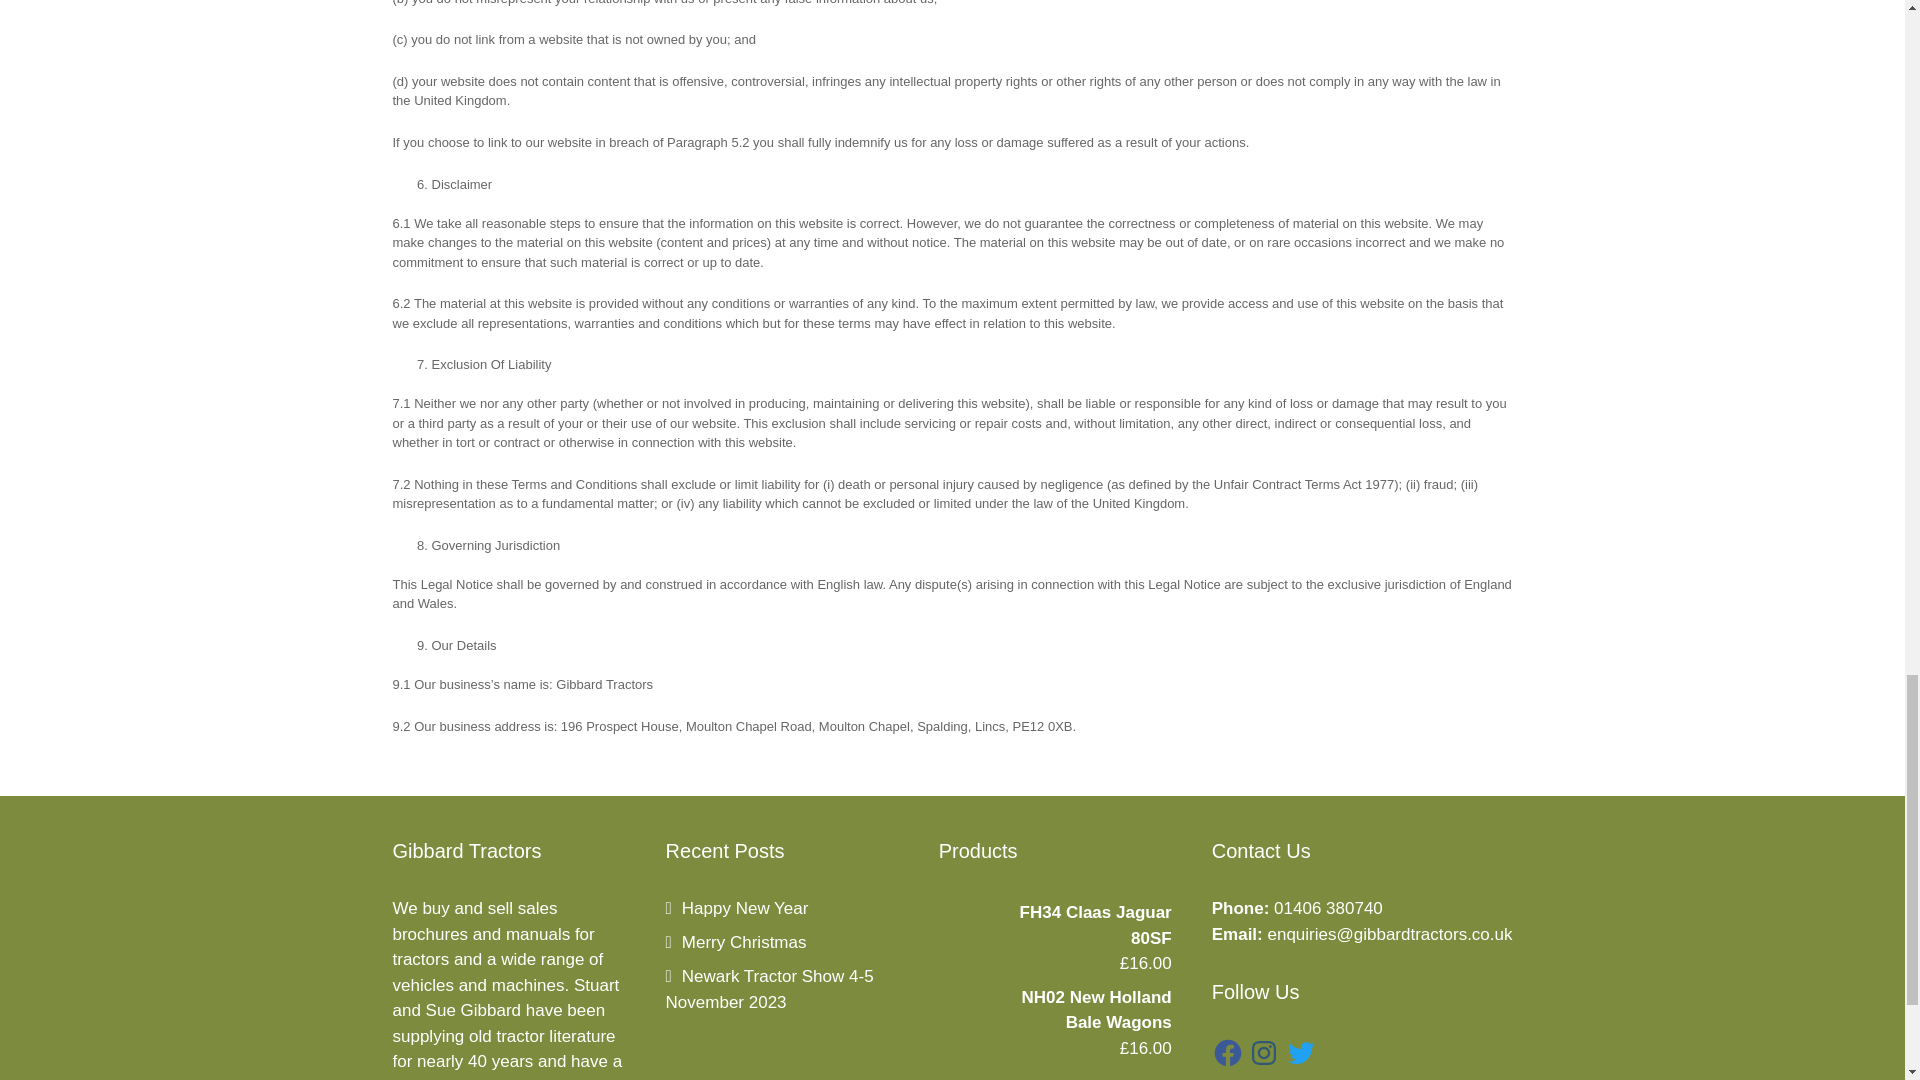  What do you see at coordinates (1054, 925) in the screenshot?
I see `FH34 Claas Jaguar 80SF` at bounding box center [1054, 925].